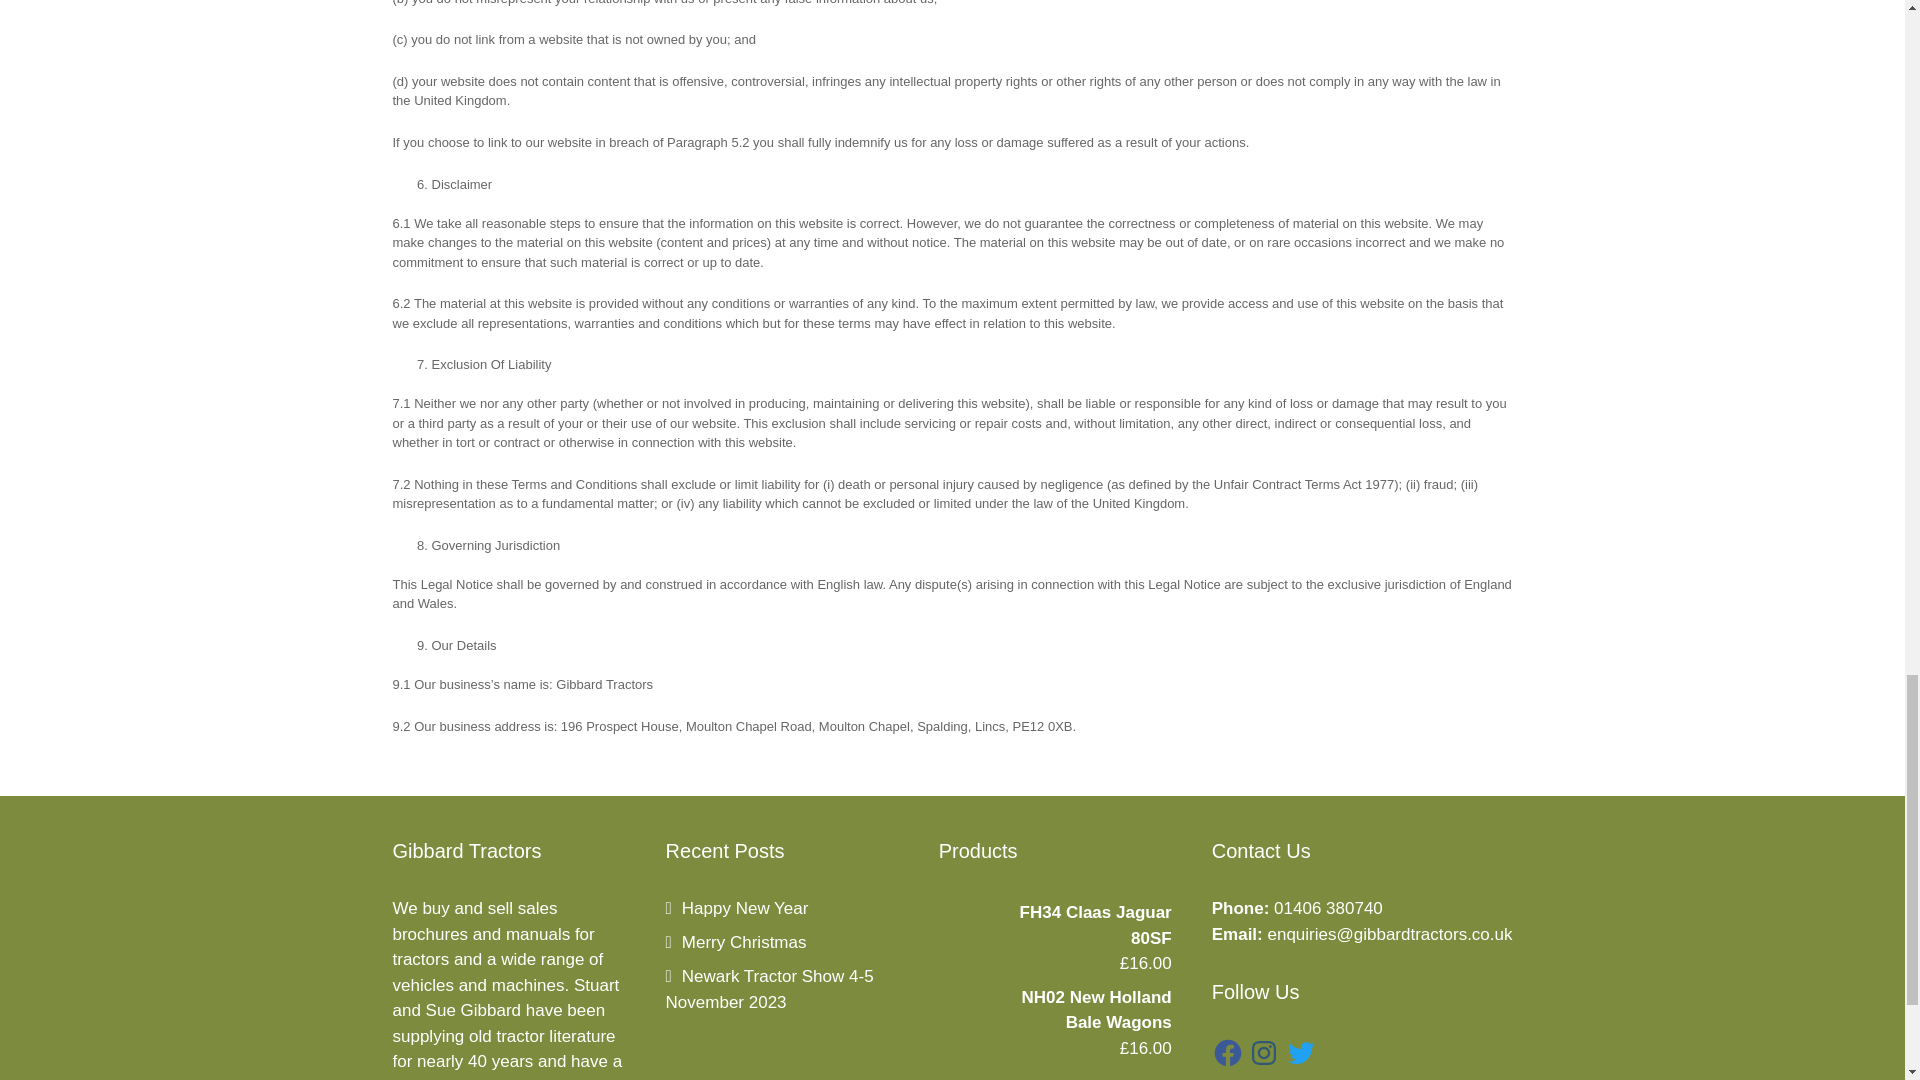  What do you see at coordinates (1054, 925) in the screenshot?
I see `FH34 Claas Jaguar 80SF` at bounding box center [1054, 925].